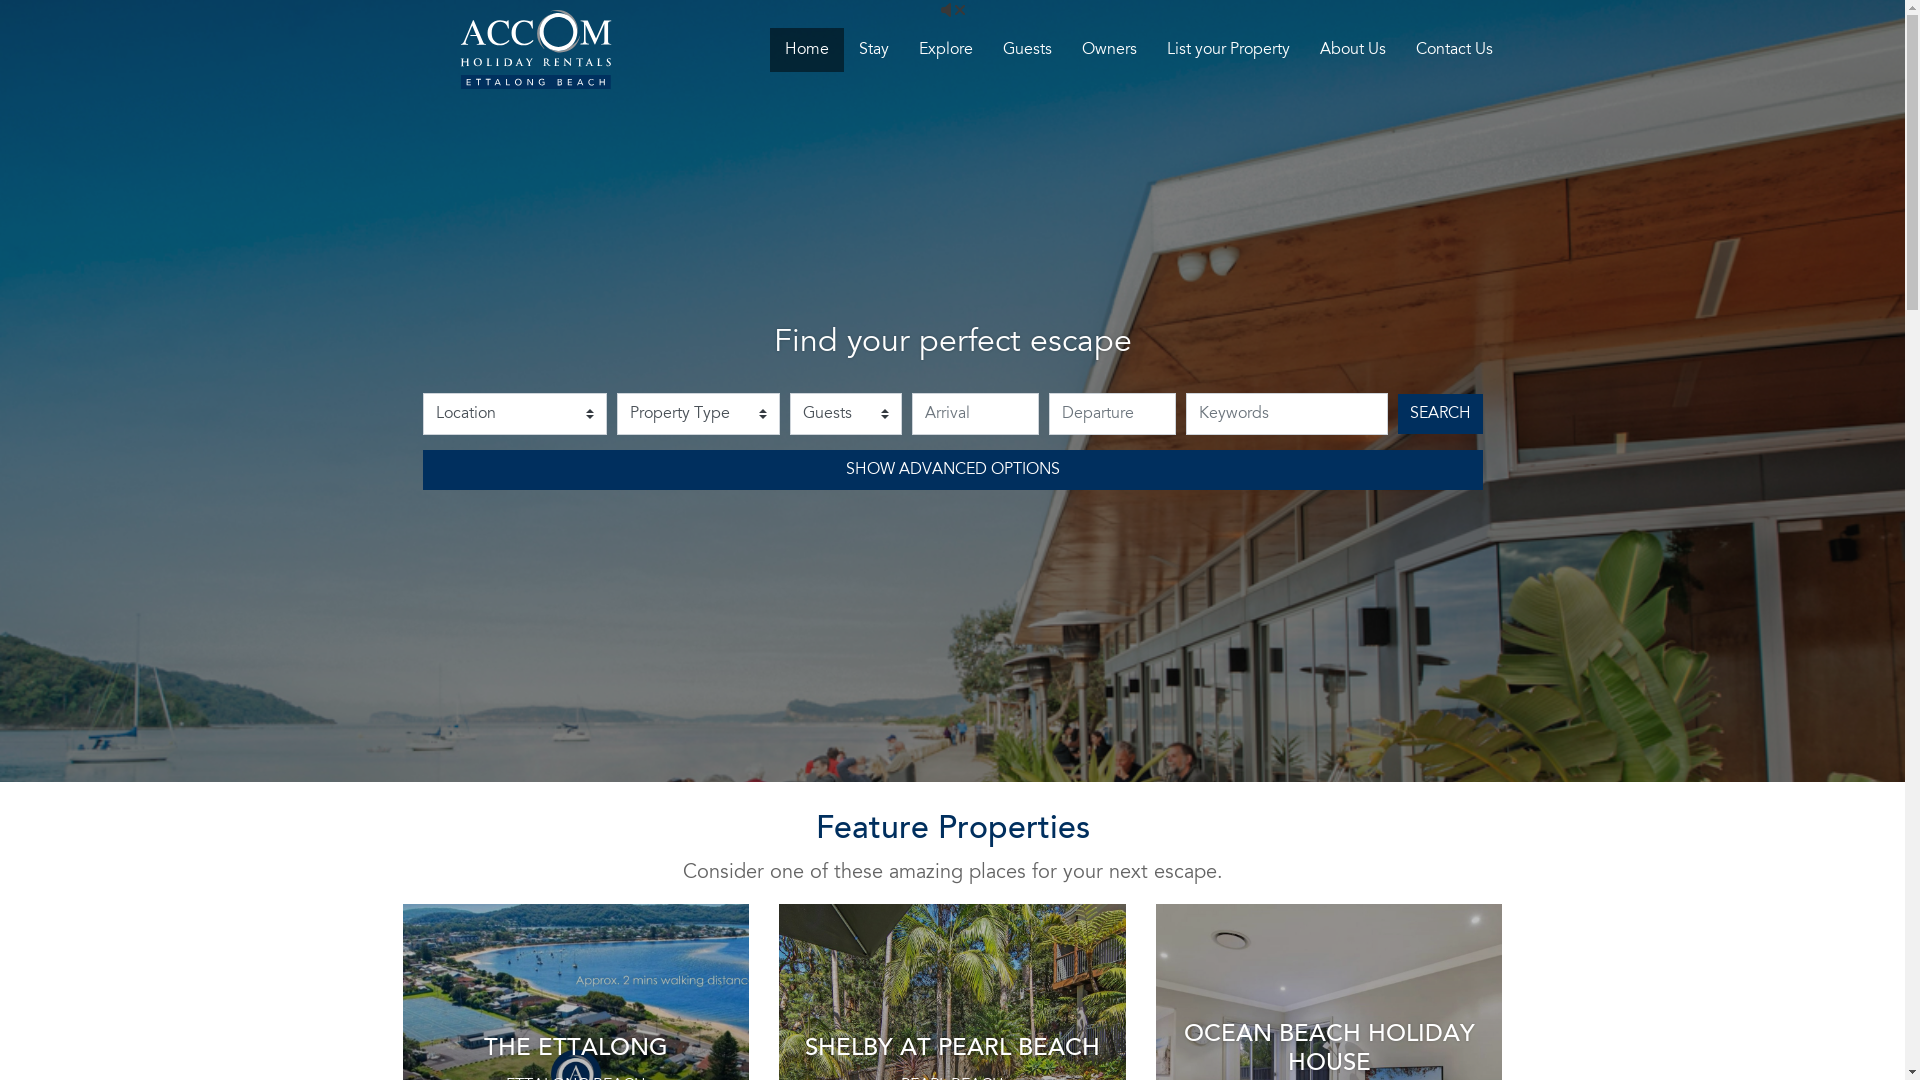 This screenshot has height=1080, width=1920. I want to click on Explore, so click(946, 50).